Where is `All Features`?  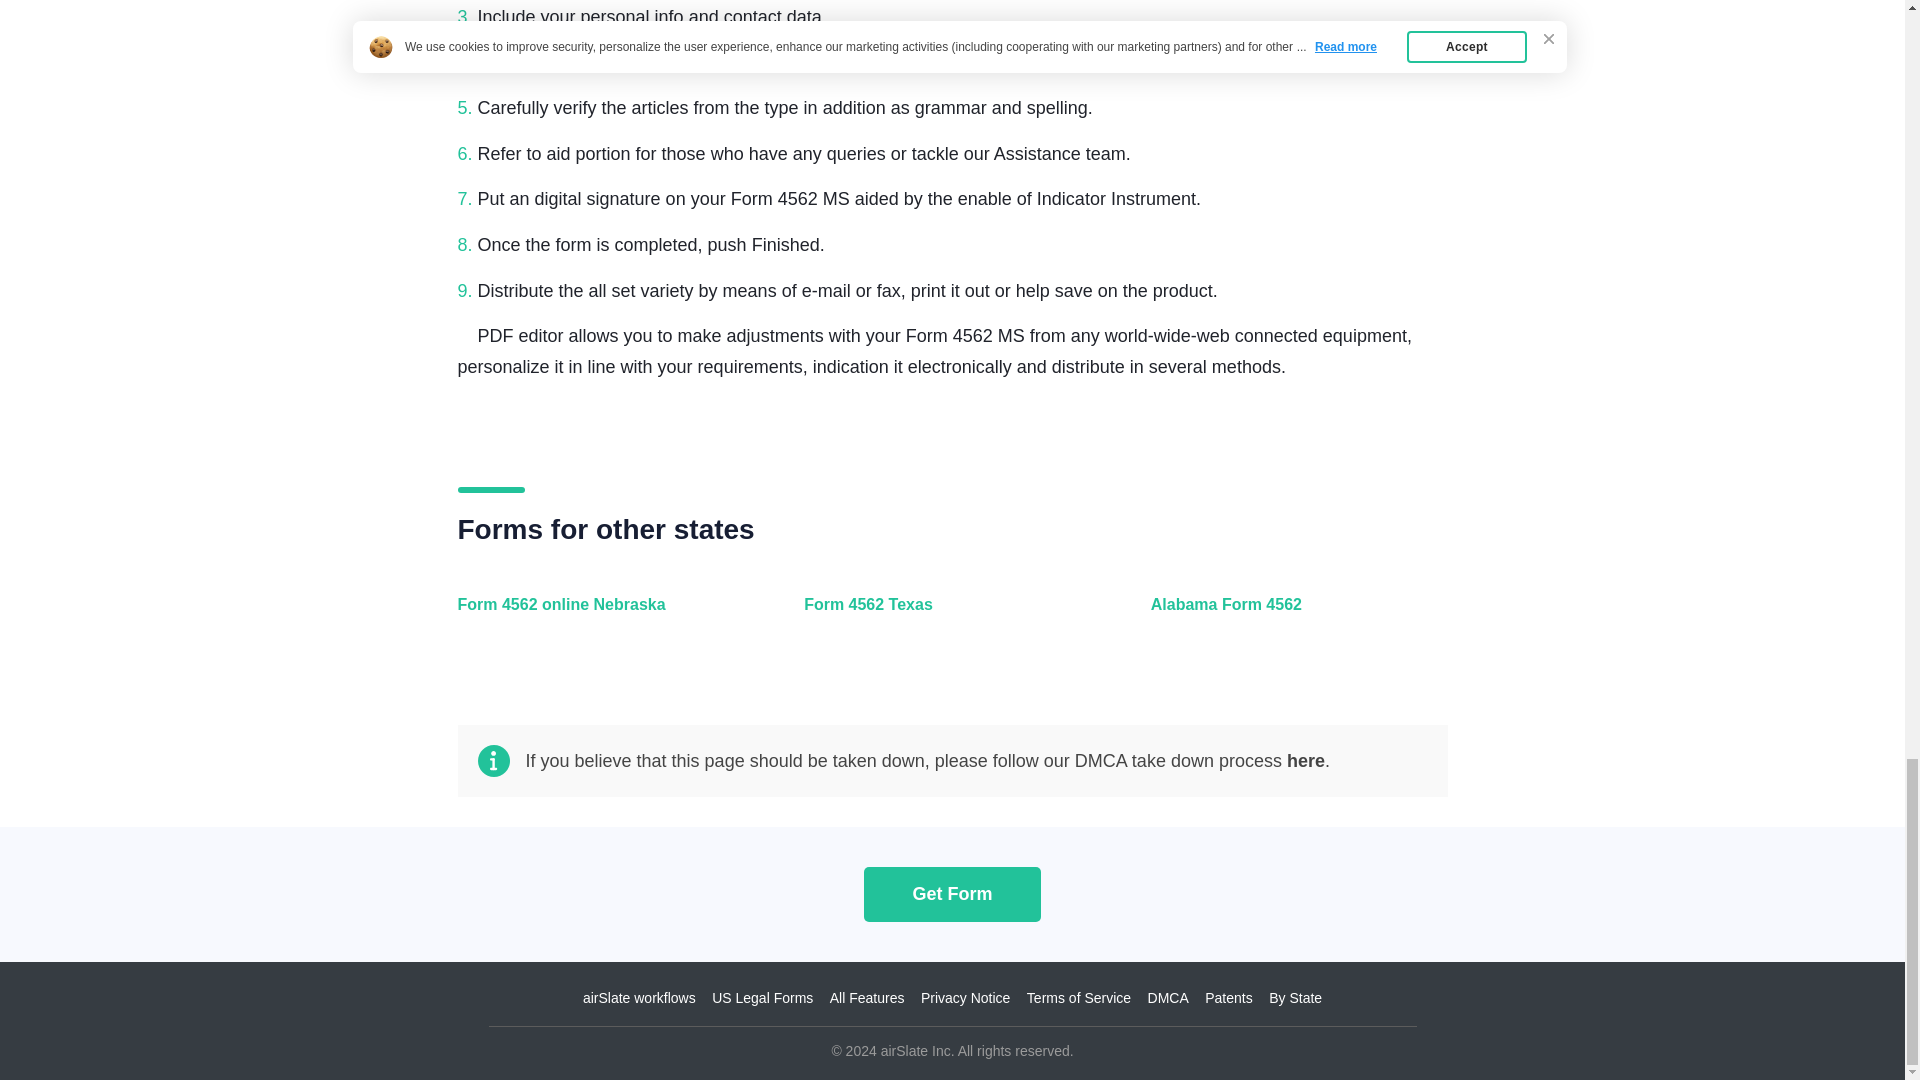 All Features is located at coordinates (866, 998).